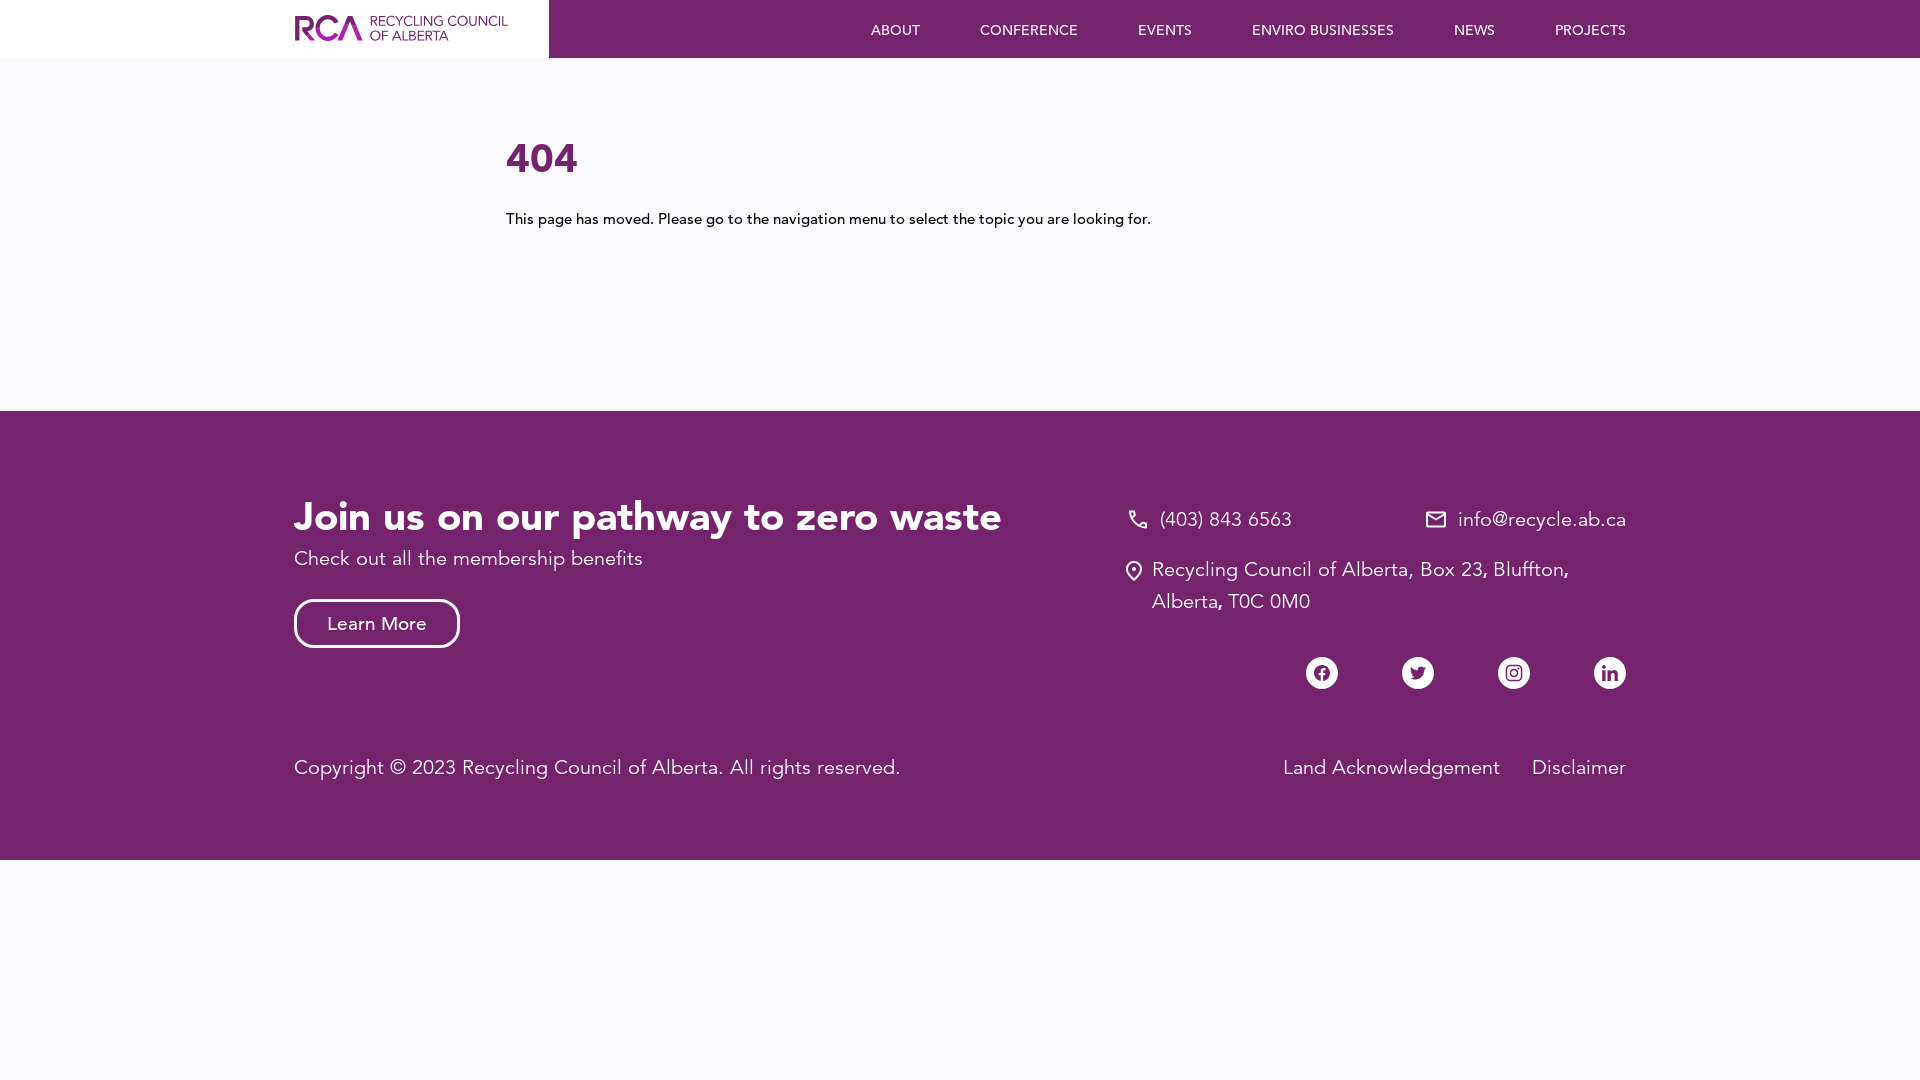 Image resolution: width=1920 pixels, height=1080 pixels. I want to click on Recycling Council of Alberta Logo, so click(401, 29).